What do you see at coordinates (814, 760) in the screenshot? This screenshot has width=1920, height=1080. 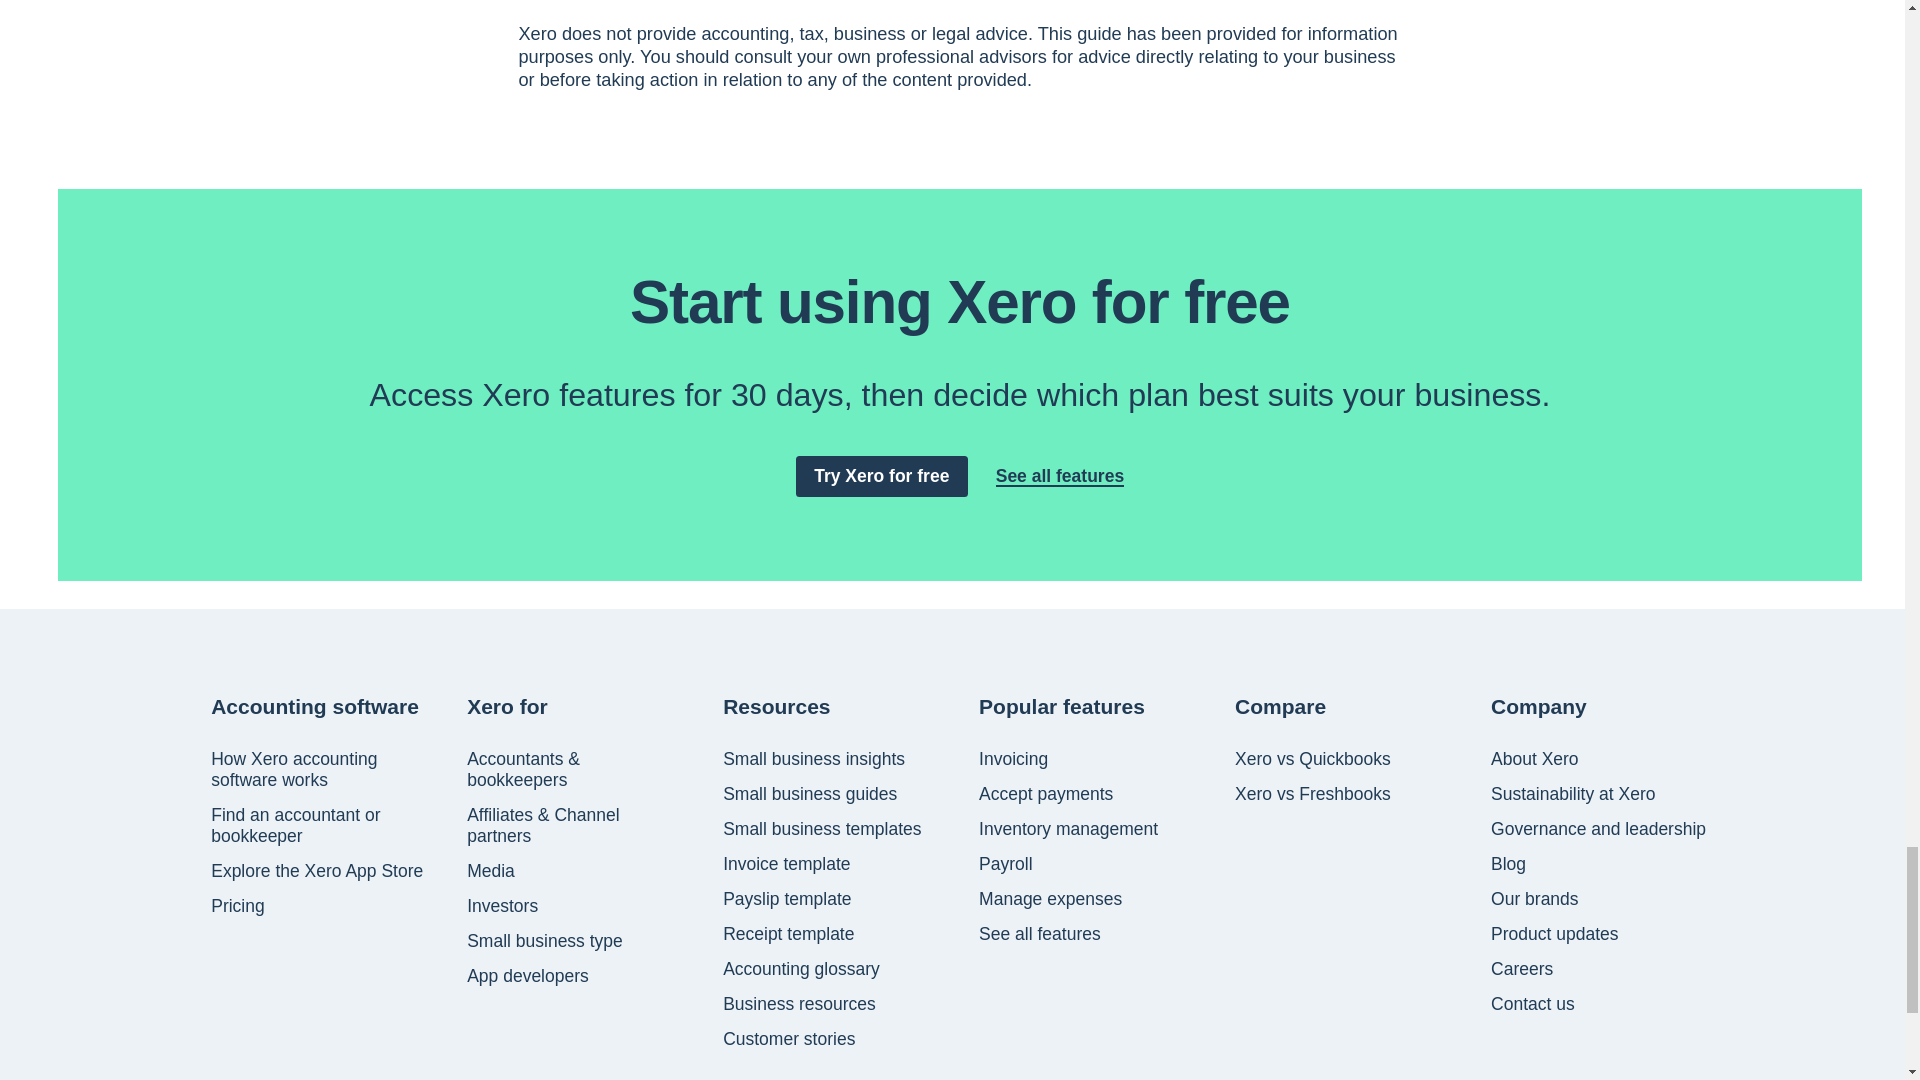 I see `Small business insights` at bounding box center [814, 760].